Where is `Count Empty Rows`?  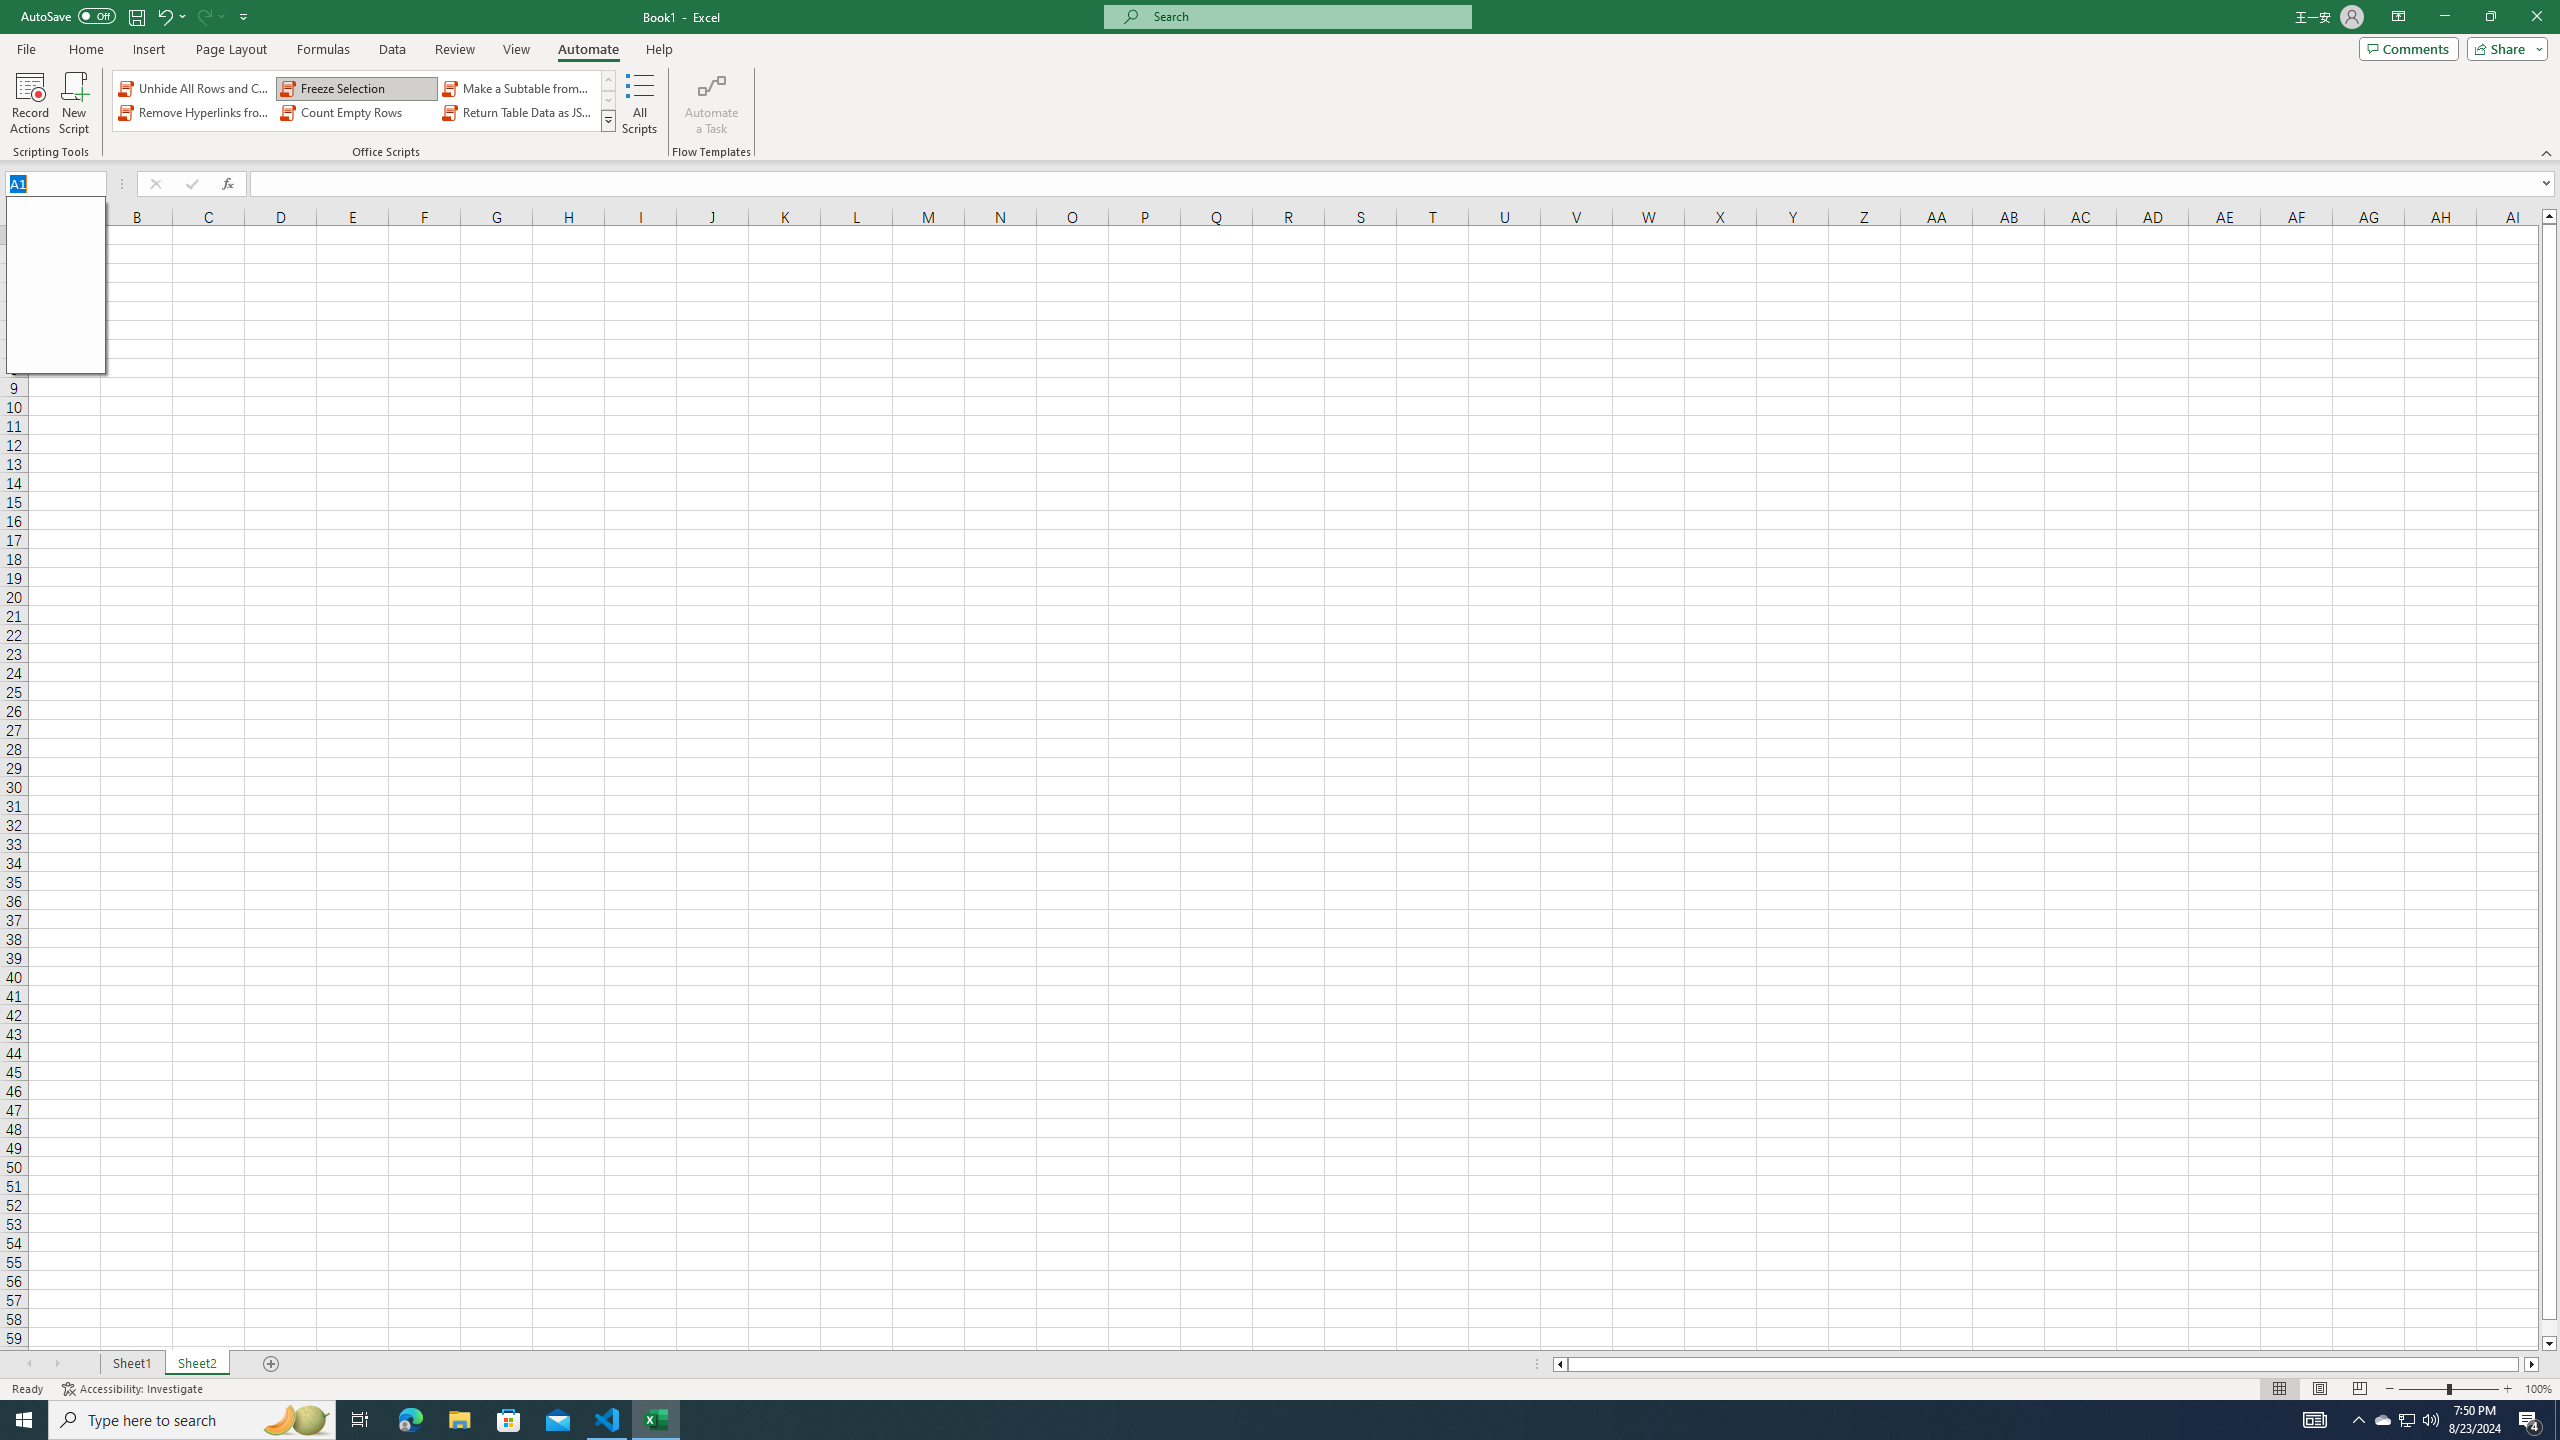 Count Empty Rows is located at coordinates (356, 112).